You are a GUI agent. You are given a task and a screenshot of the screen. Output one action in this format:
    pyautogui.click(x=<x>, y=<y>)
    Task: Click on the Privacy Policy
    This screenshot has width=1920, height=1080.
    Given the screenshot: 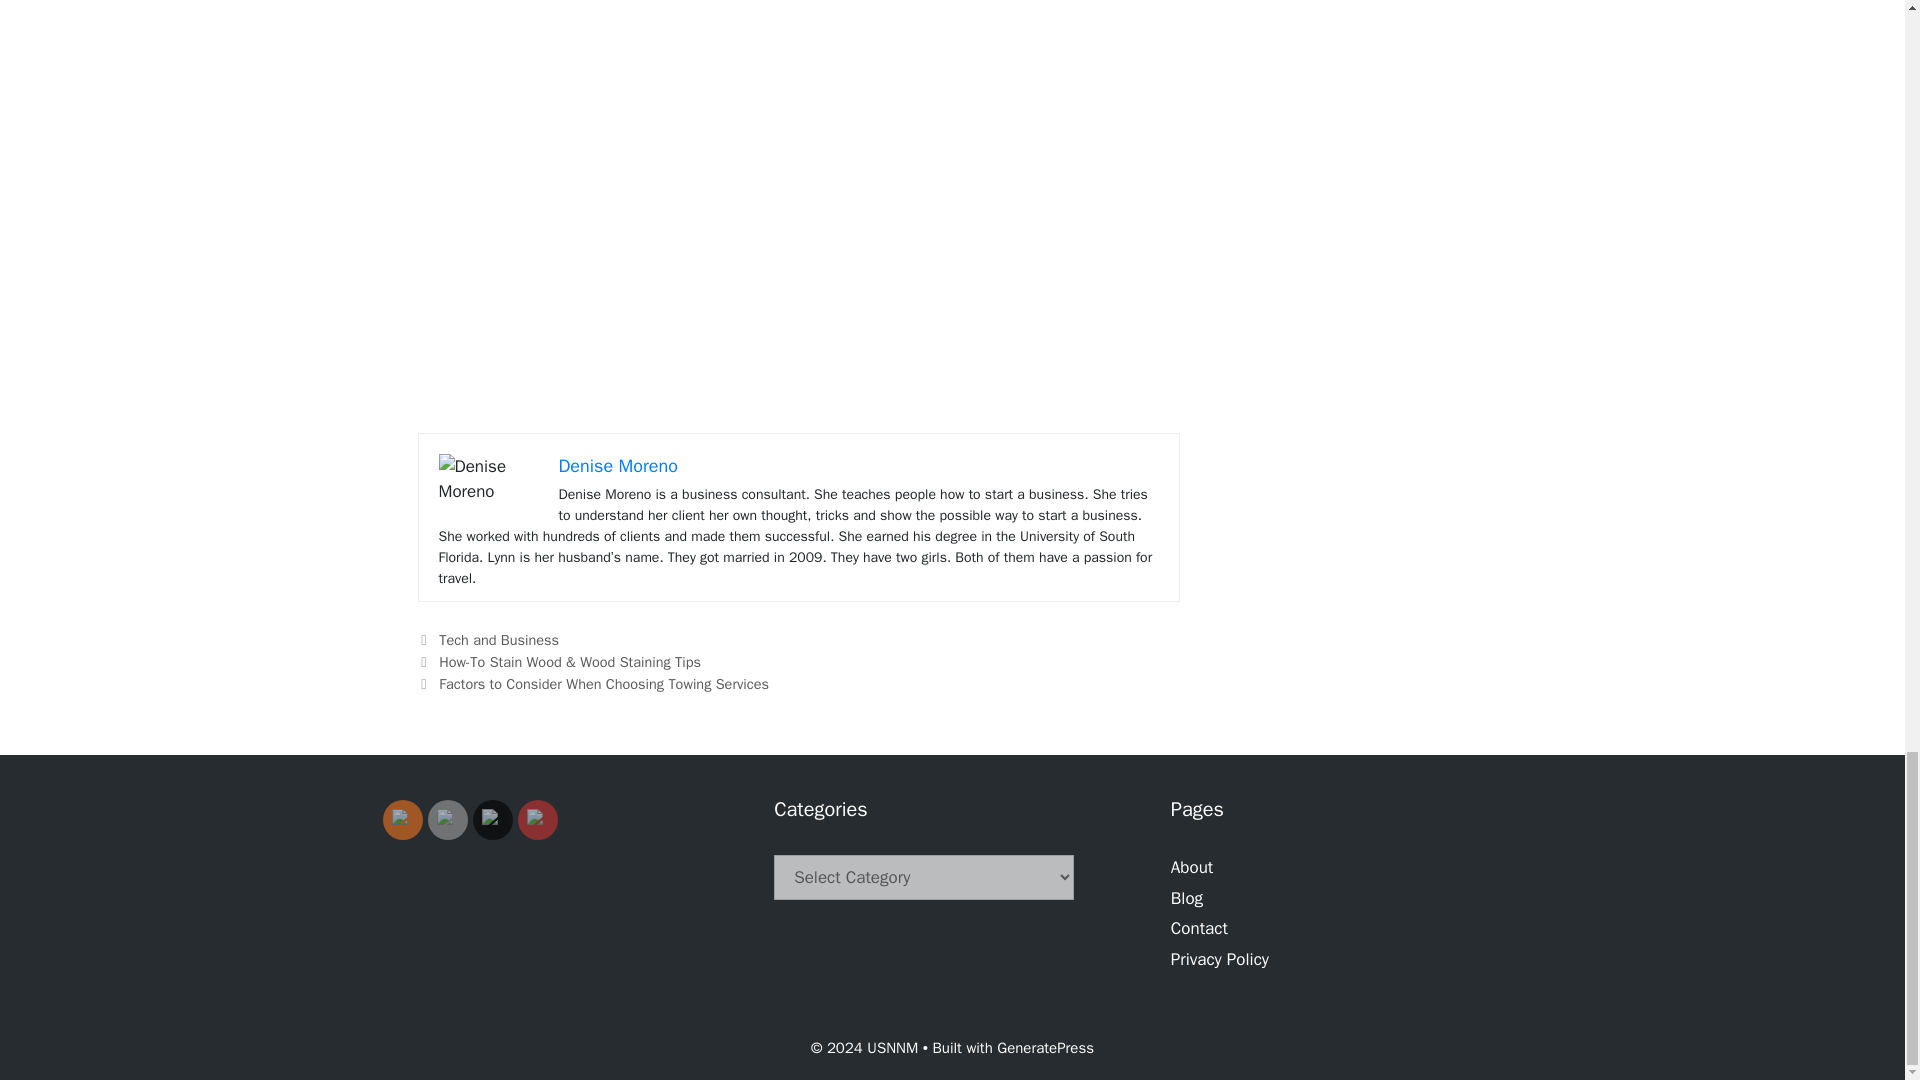 What is the action you would take?
    pyautogui.click(x=1220, y=959)
    